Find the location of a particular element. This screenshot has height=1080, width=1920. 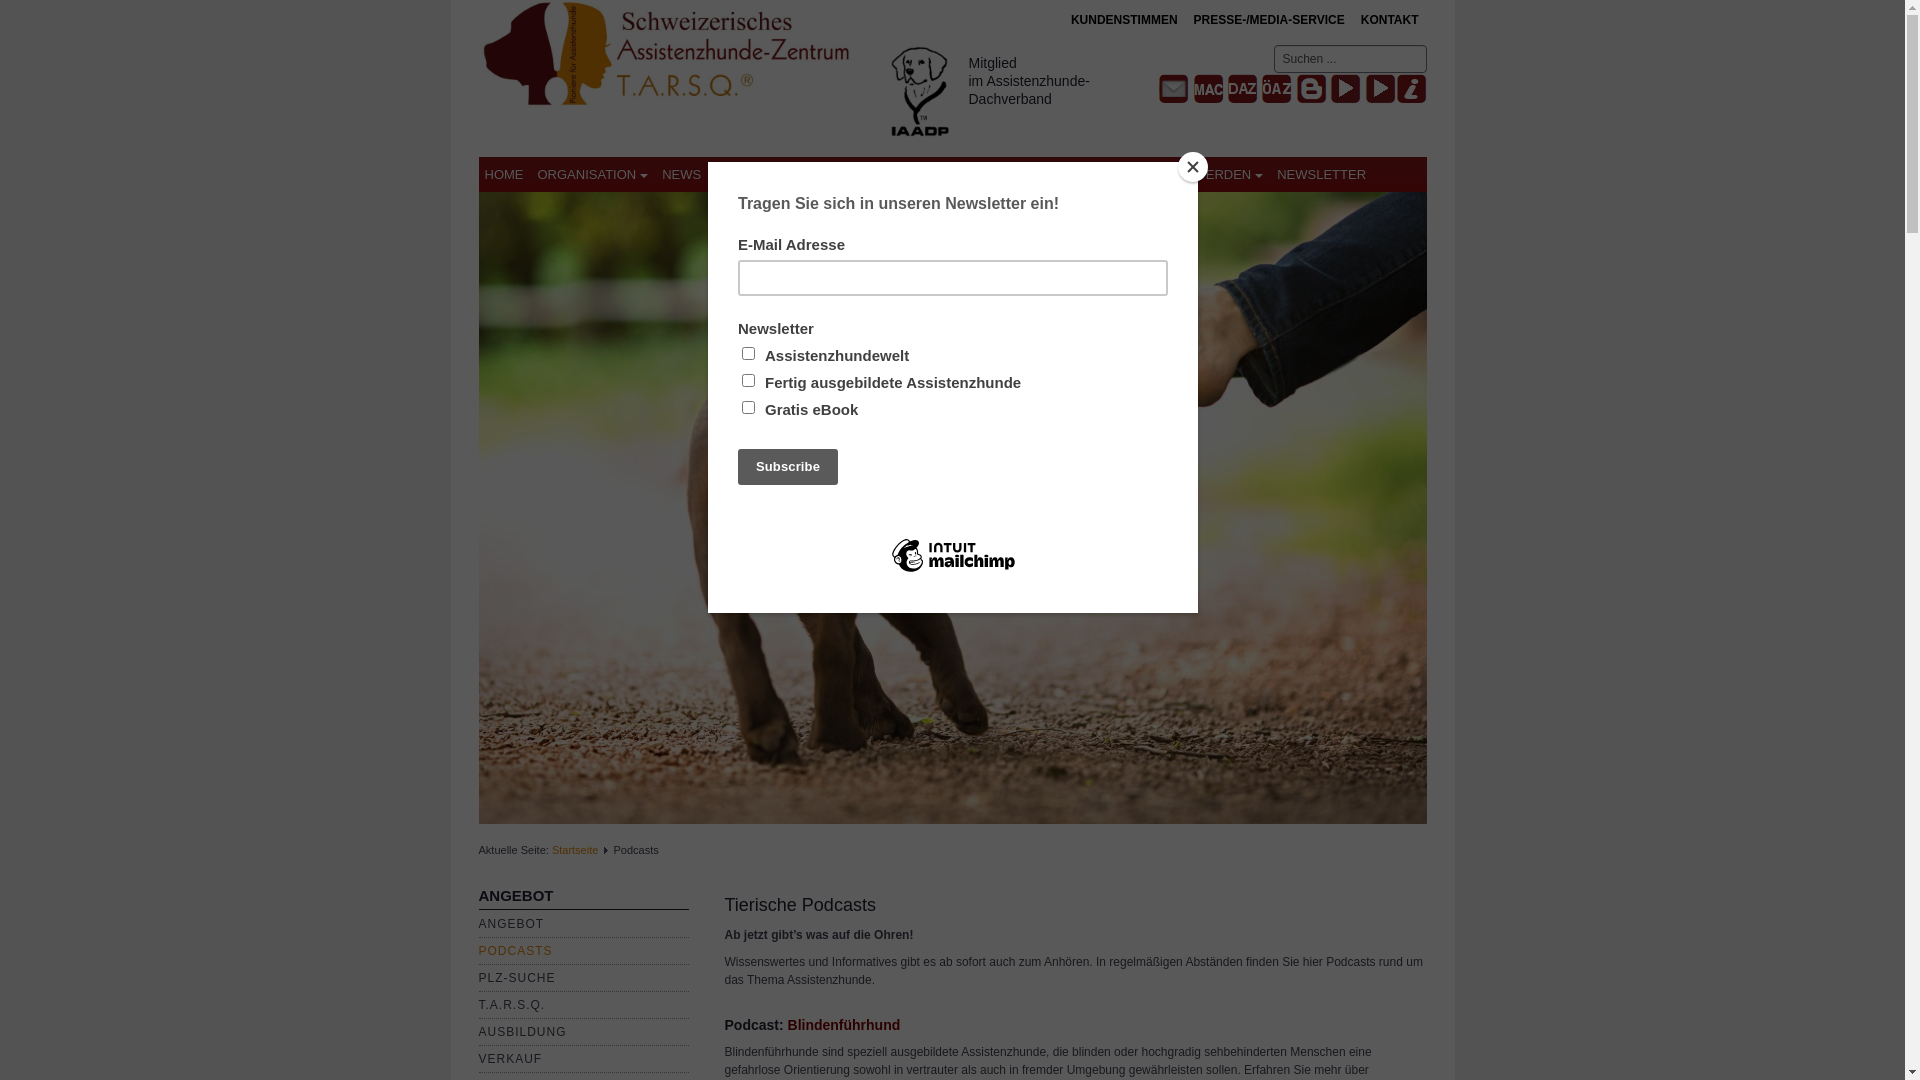

AUSBILDUNG is located at coordinates (522, 1032).